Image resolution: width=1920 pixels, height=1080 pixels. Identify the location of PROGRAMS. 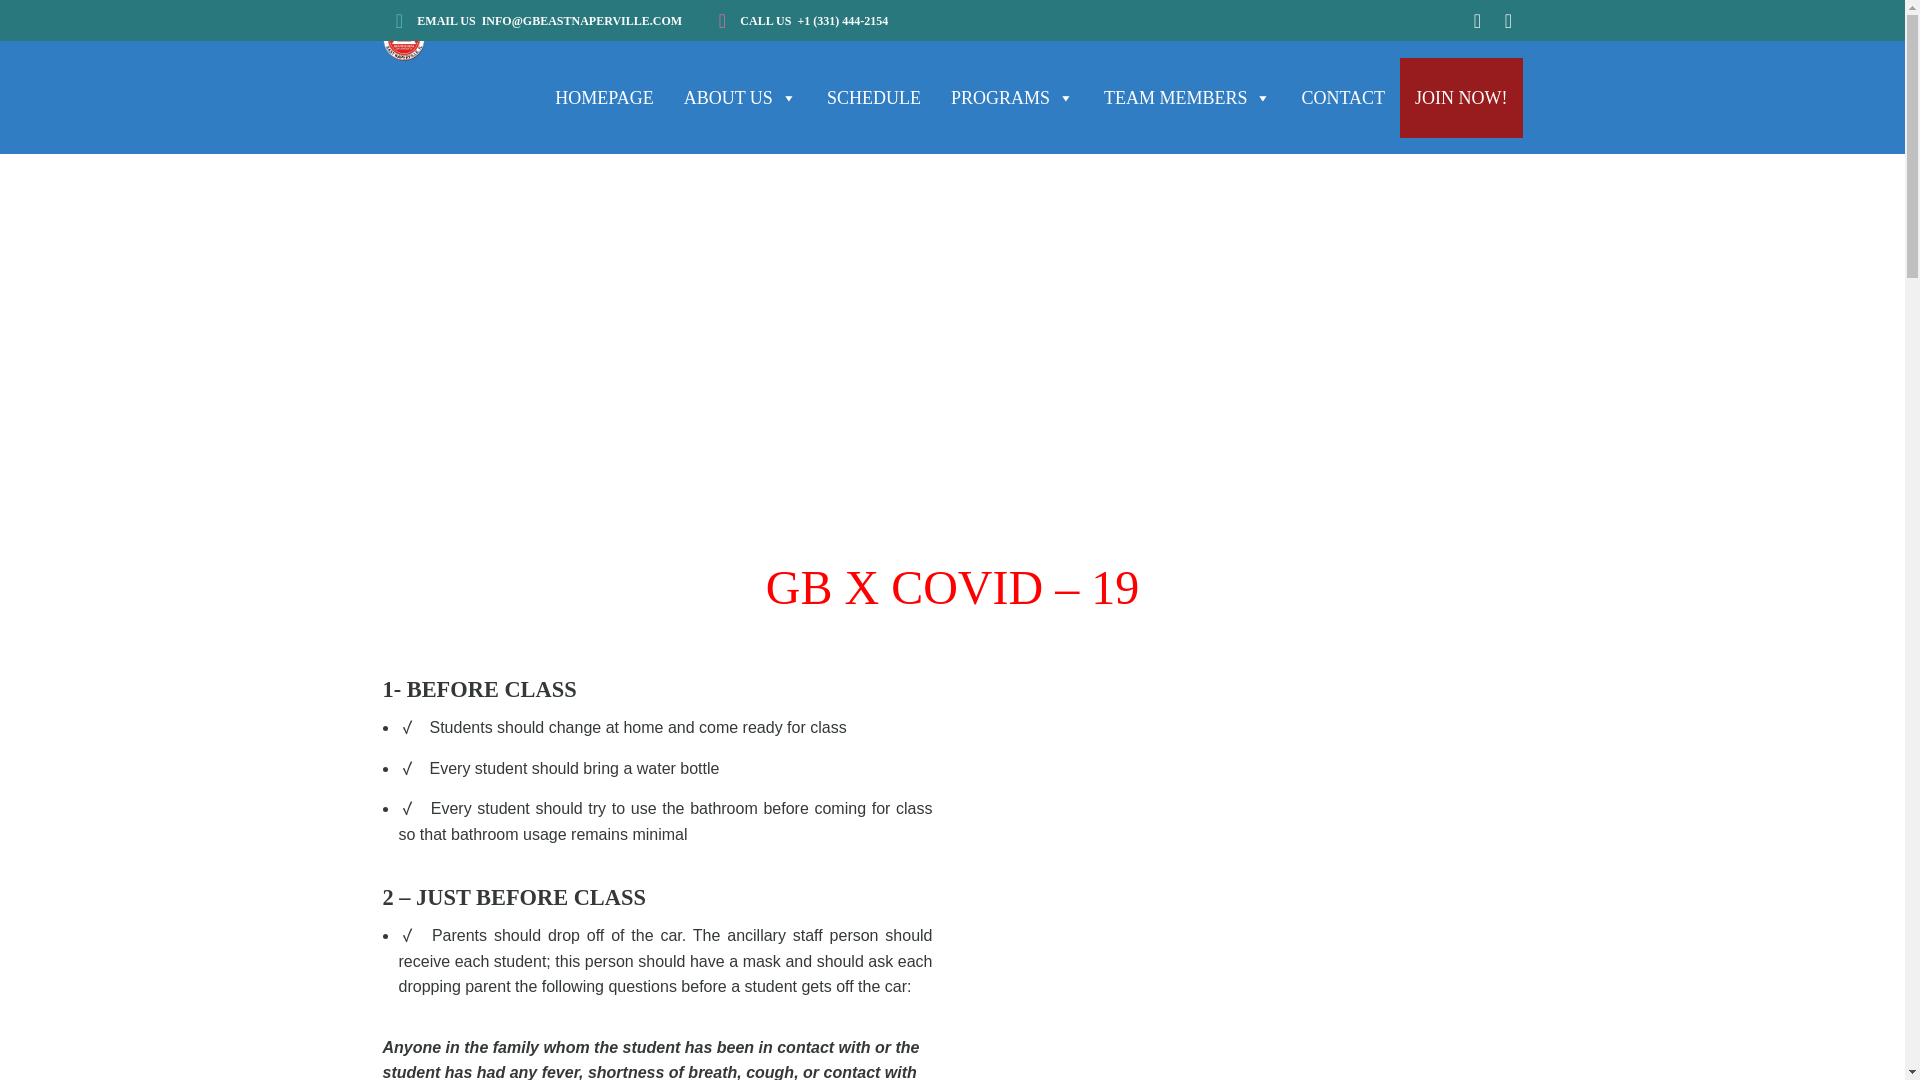
(1012, 98).